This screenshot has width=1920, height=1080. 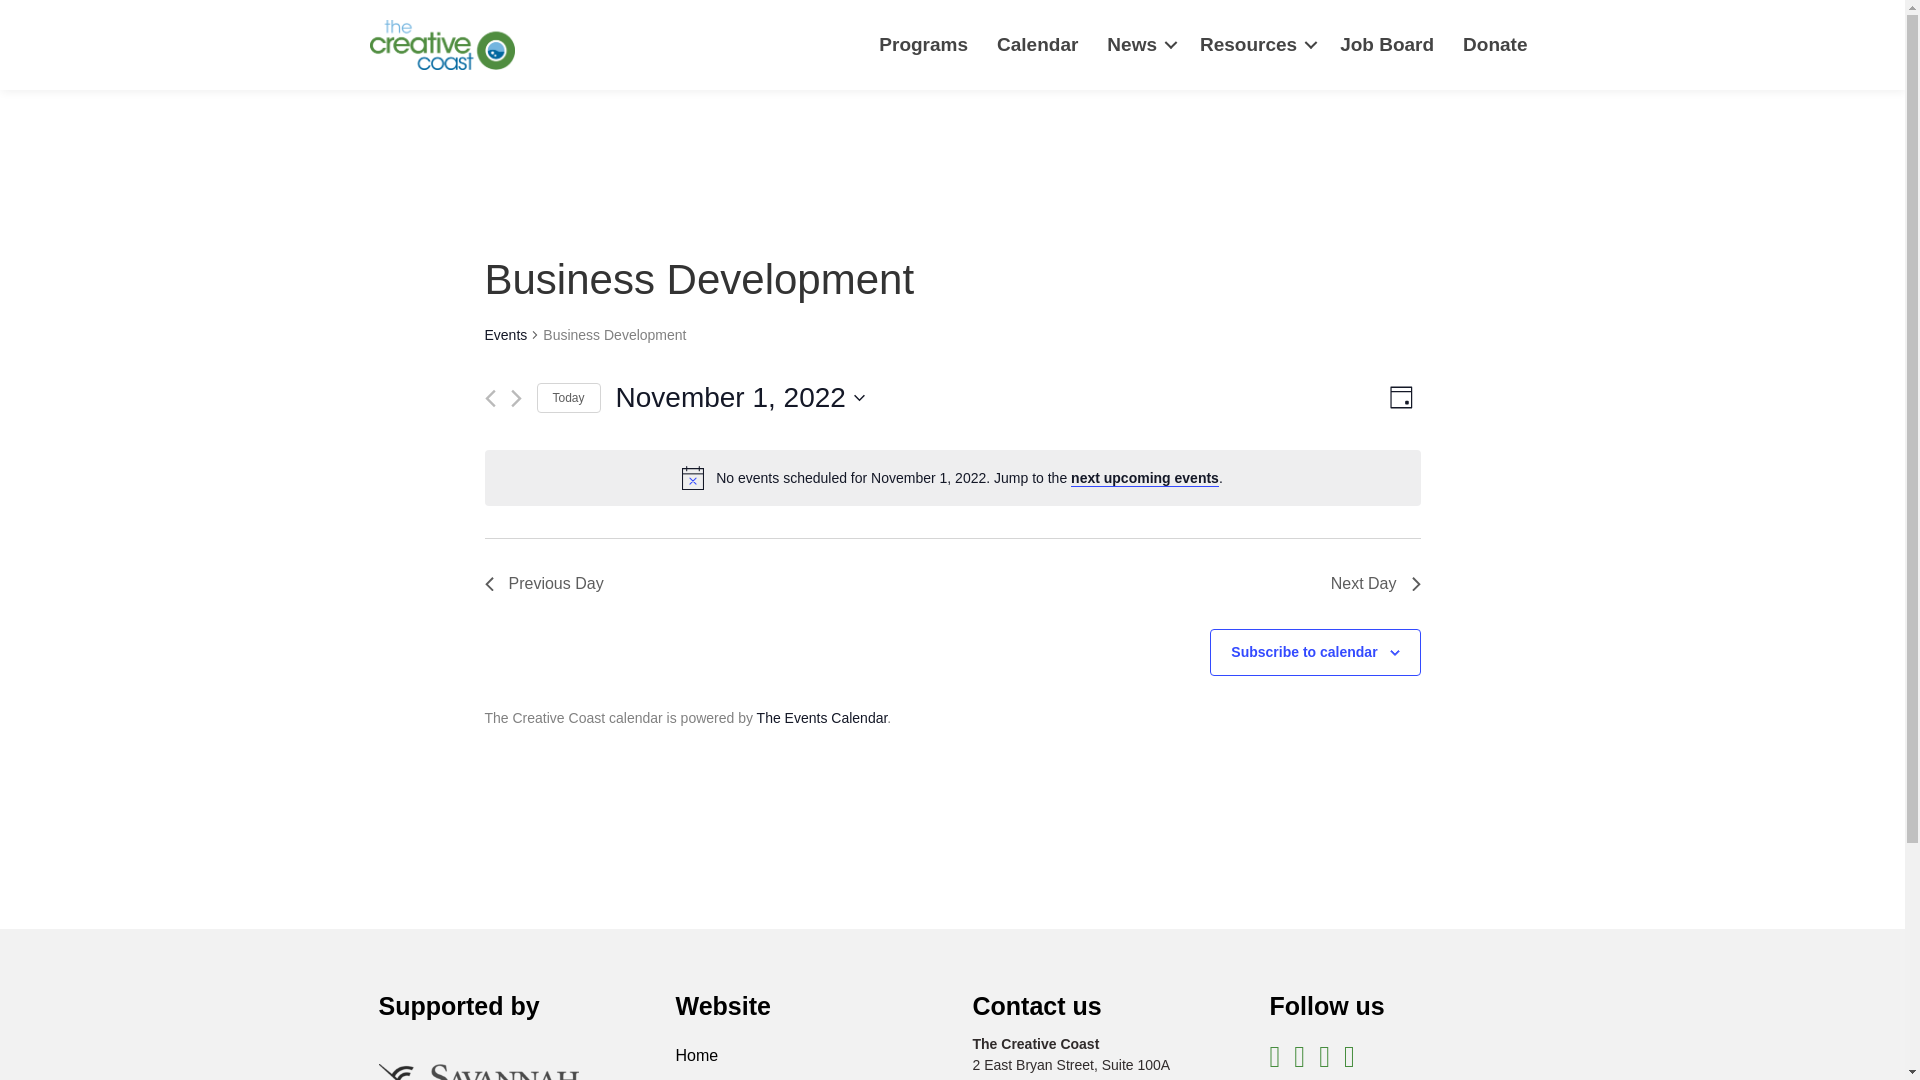 What do you see at coordinates (740, 398) in the screenshot?
I see `November 1, 2022` at bounding box center [740, 398].